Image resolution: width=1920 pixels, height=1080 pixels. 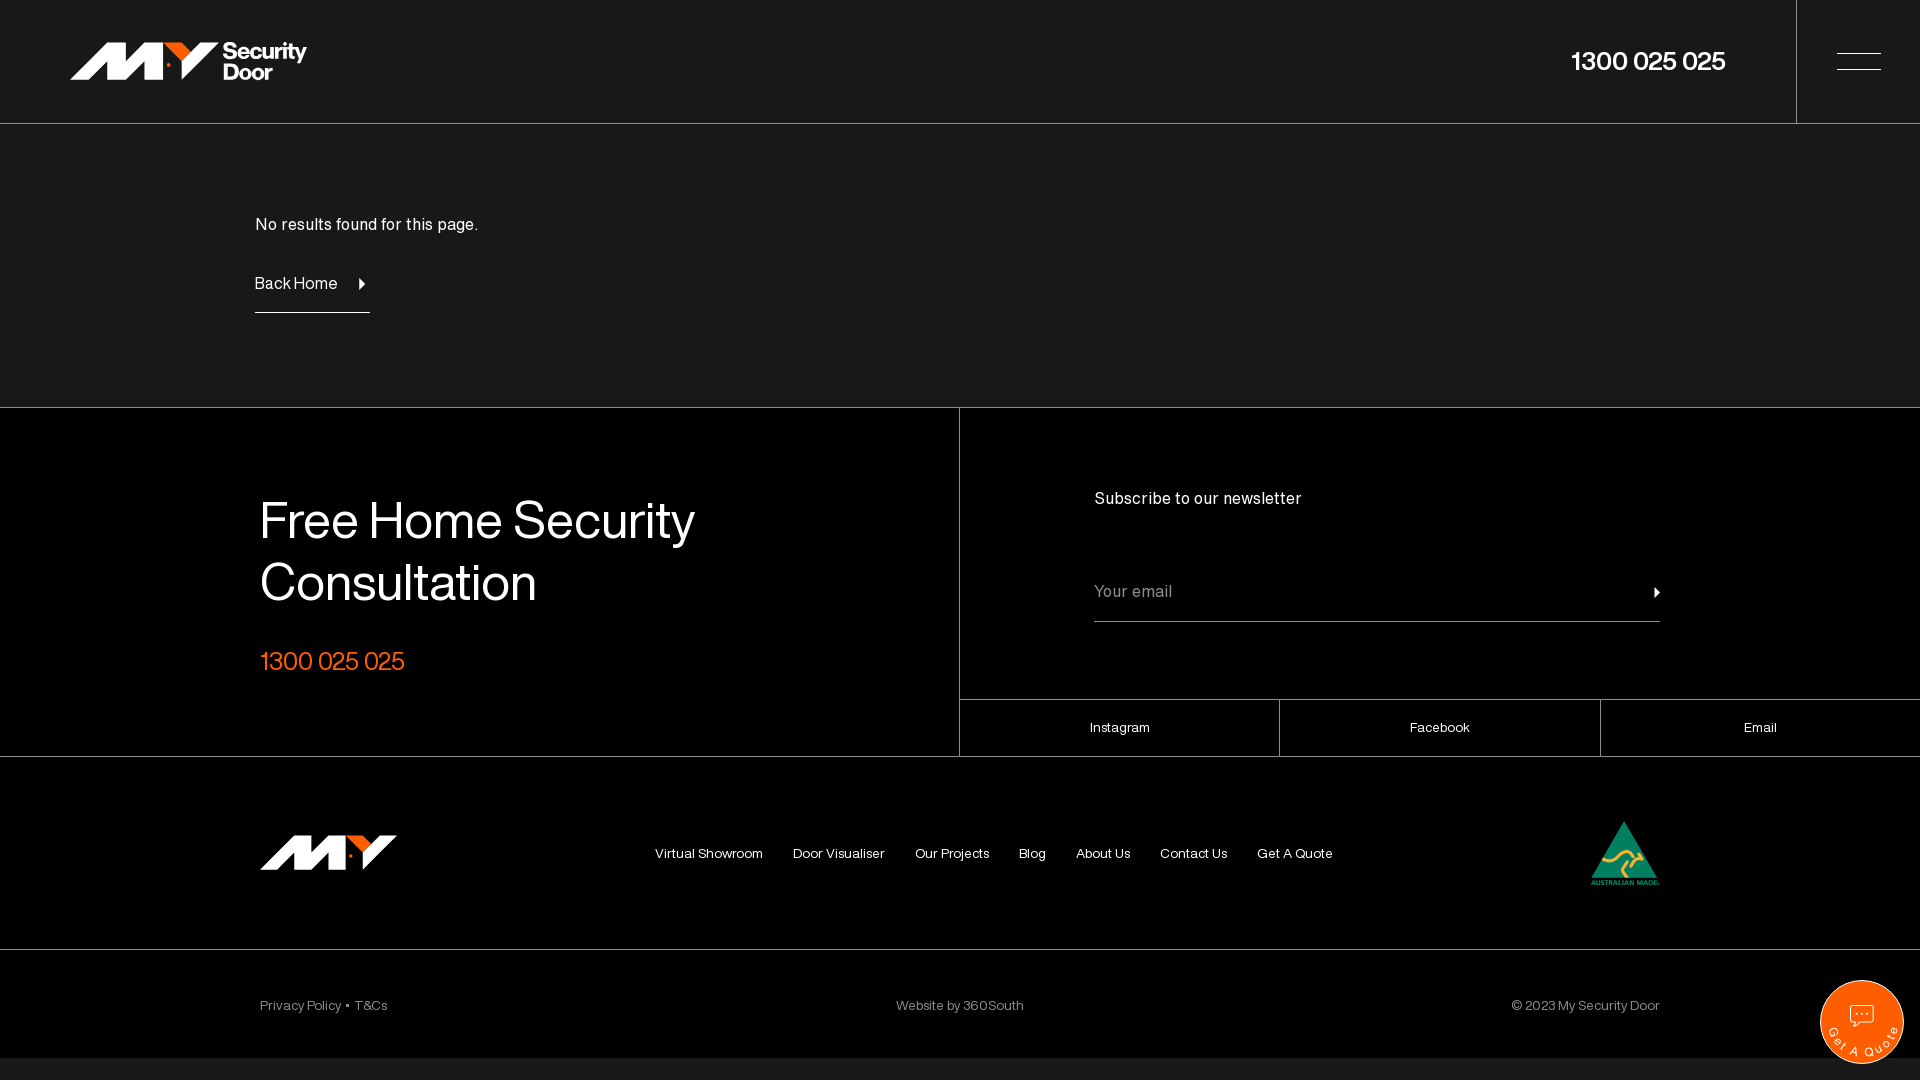 What do you see at coordinates (952, 853) in the screenshot?
I see `Our Projects` at bounding box center [952, 853].